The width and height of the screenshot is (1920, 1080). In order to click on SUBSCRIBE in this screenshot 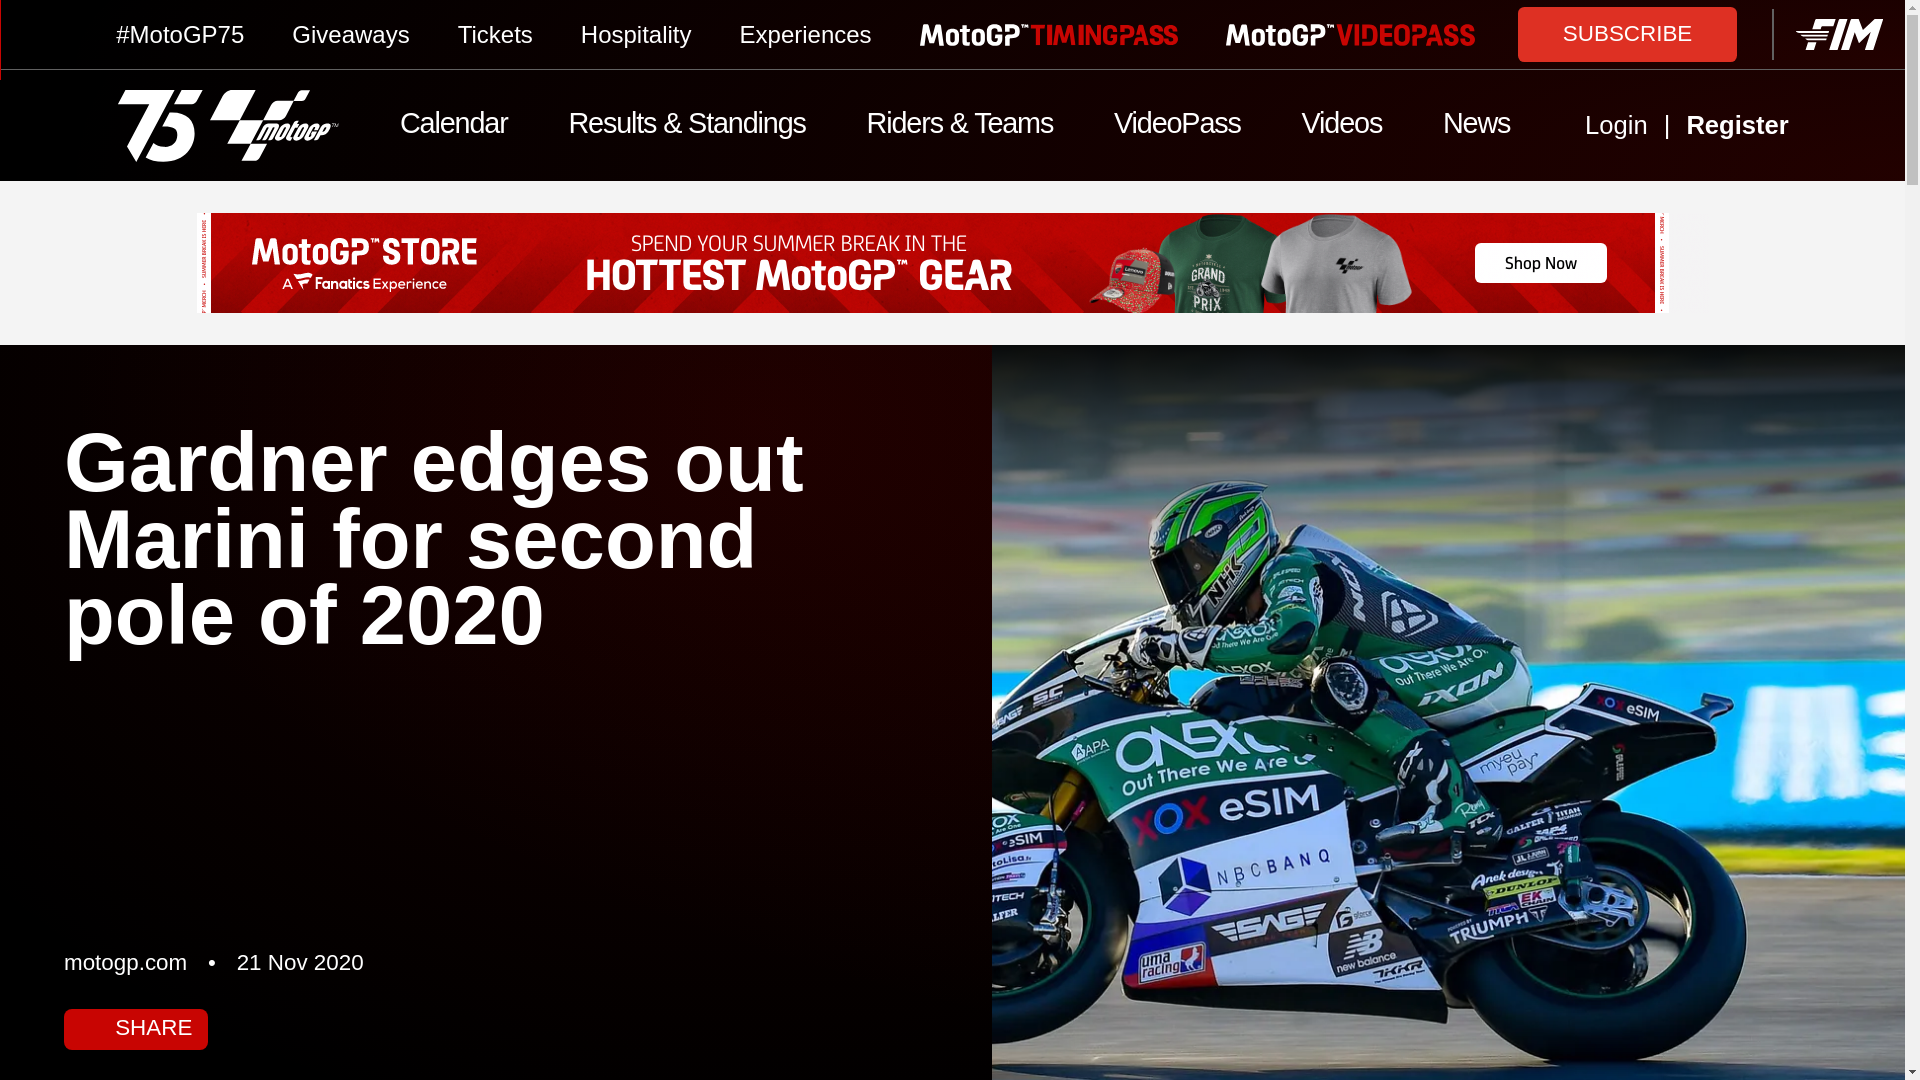, I will do `click(1628, 33)`.